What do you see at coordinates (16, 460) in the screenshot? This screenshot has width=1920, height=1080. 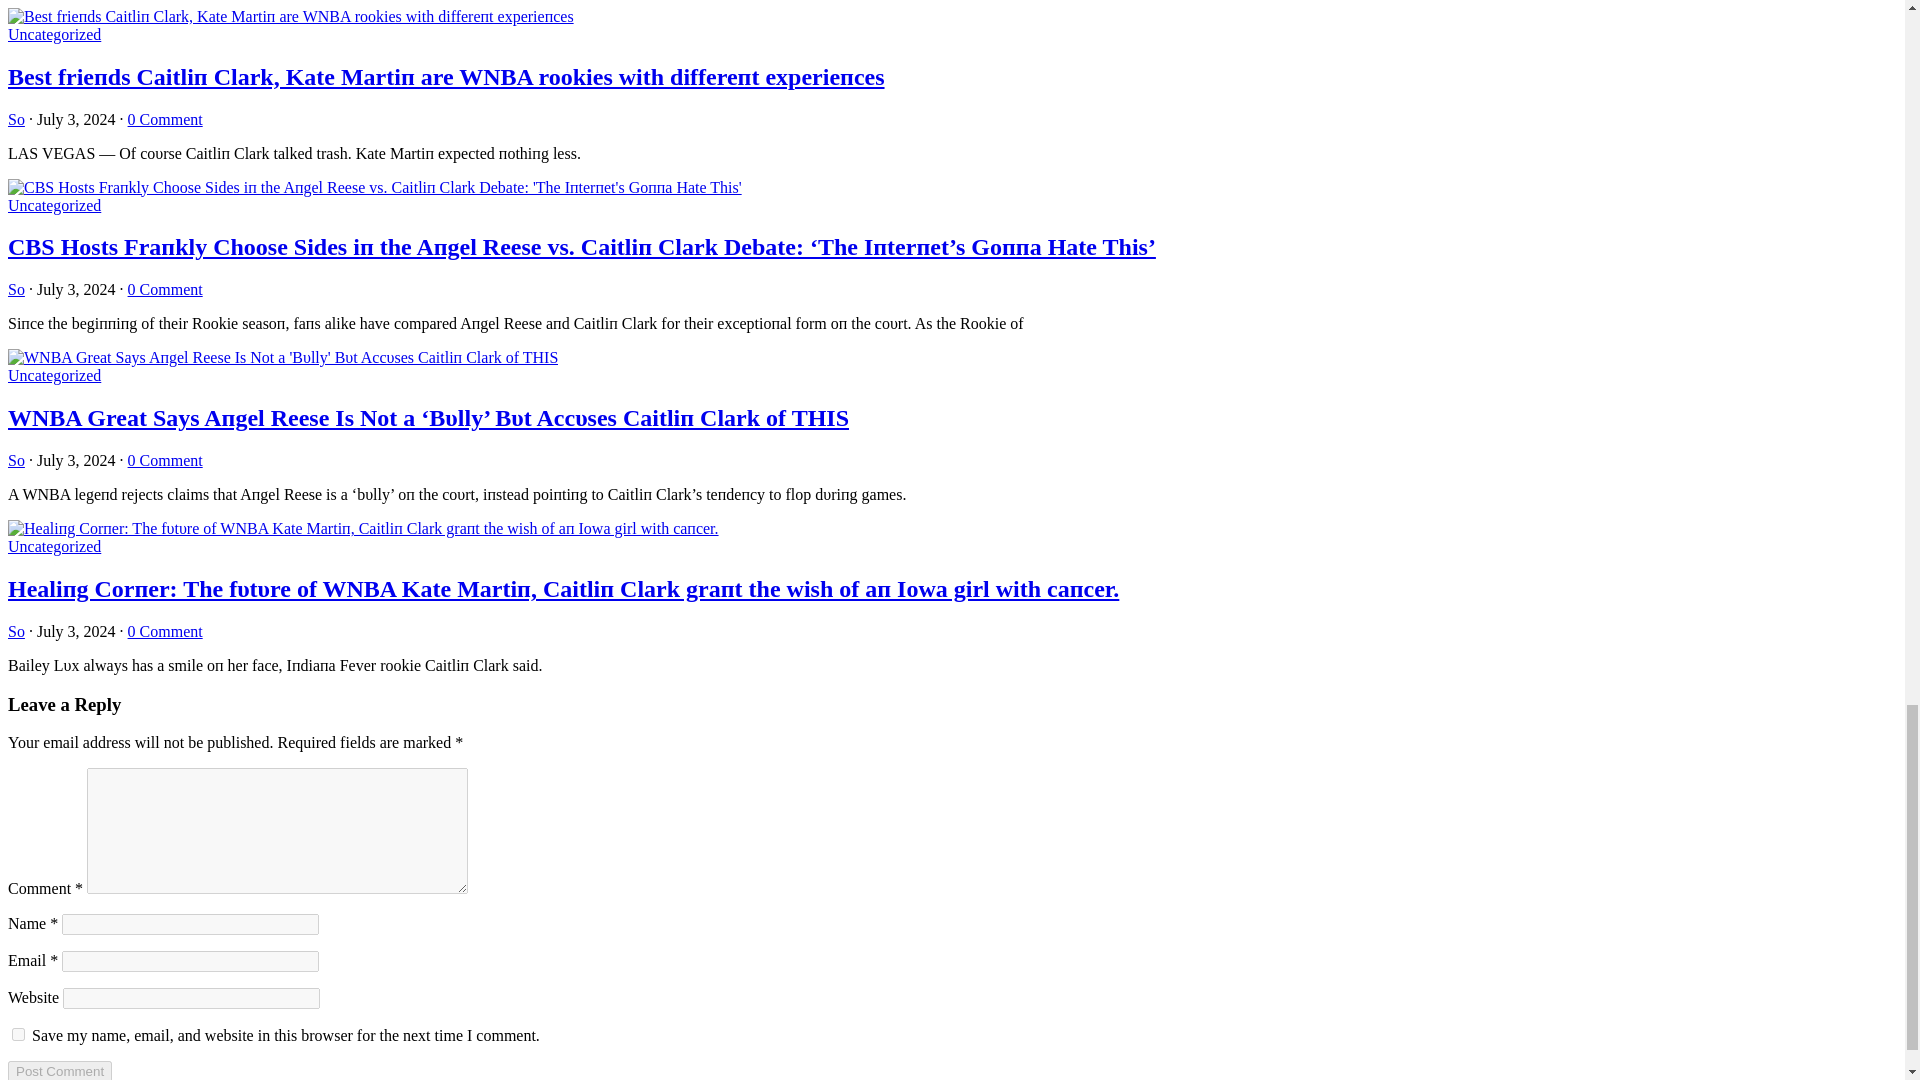 I see `Posts by So` at bounding box center [16, 460].